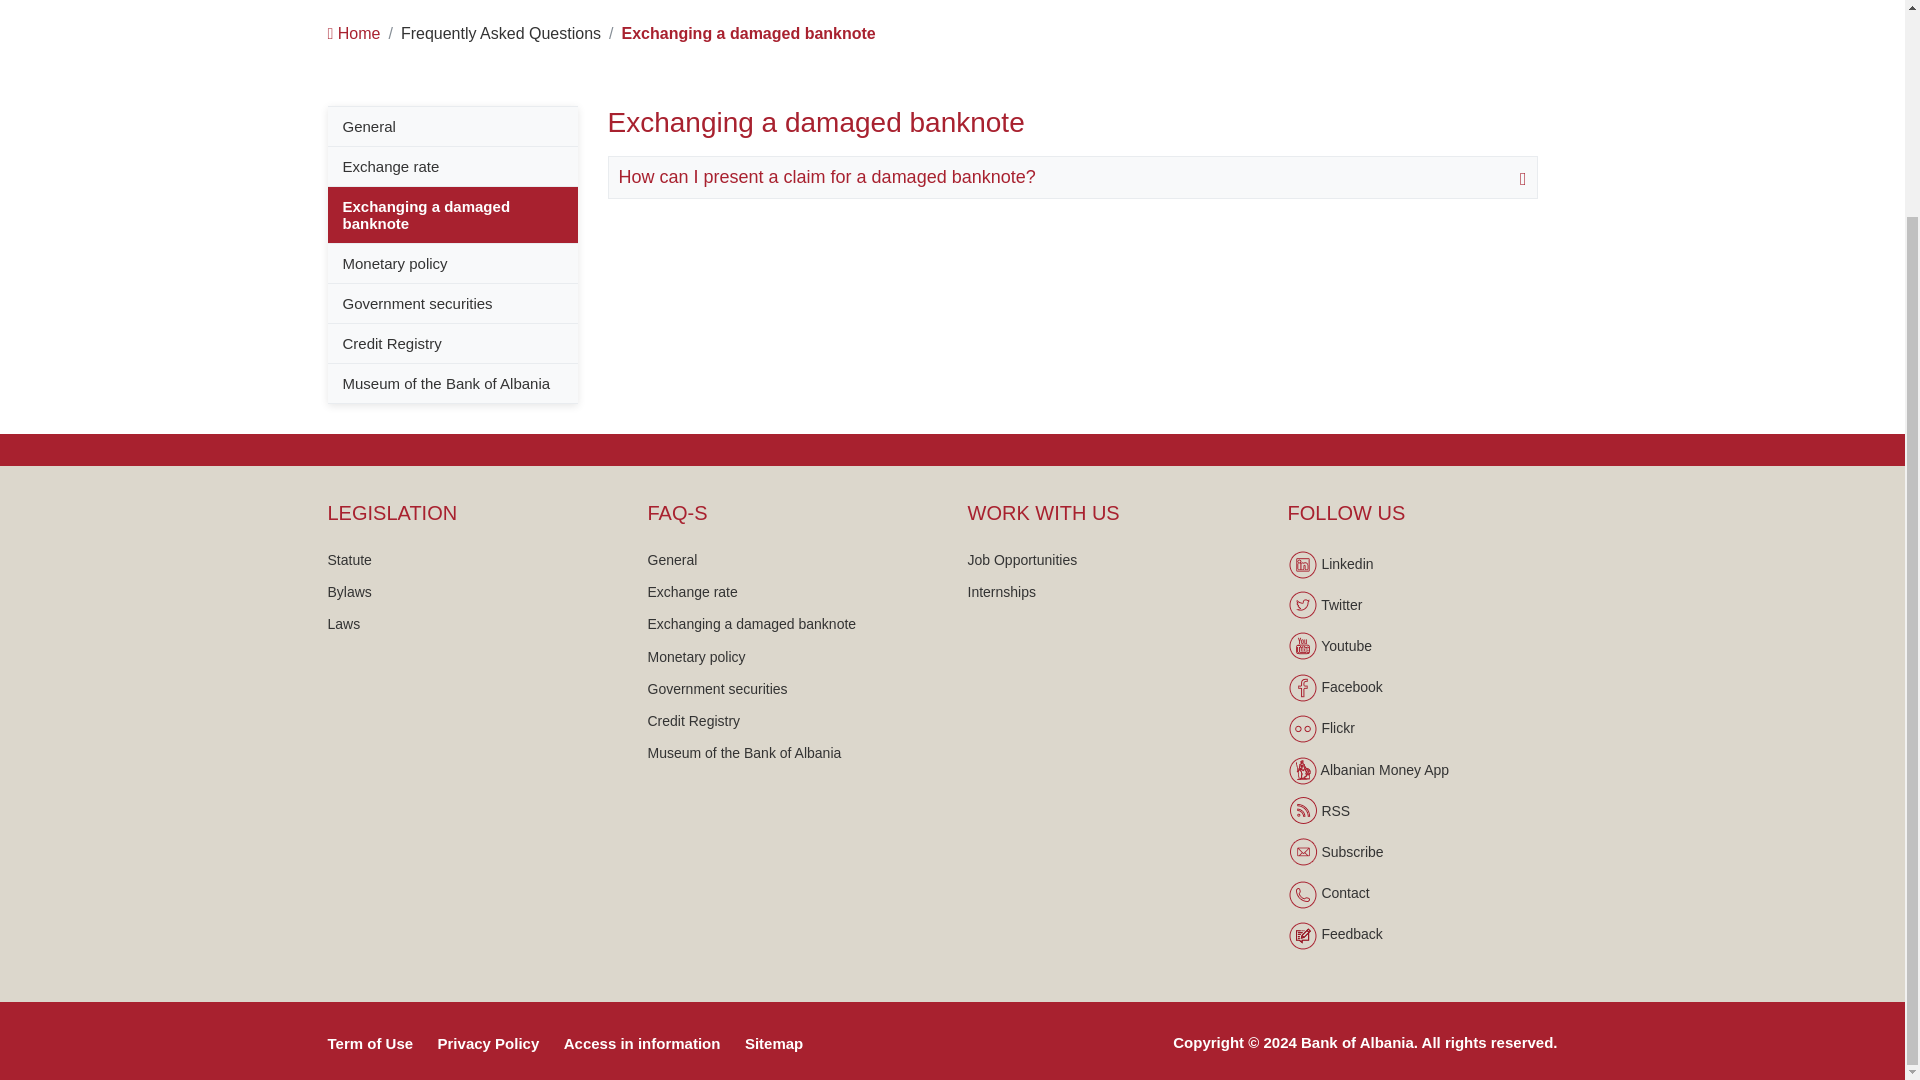  Describe the element at coordinates (752, 623) in the screenshot. I see `Exchanging a damaged banknote` at that location.